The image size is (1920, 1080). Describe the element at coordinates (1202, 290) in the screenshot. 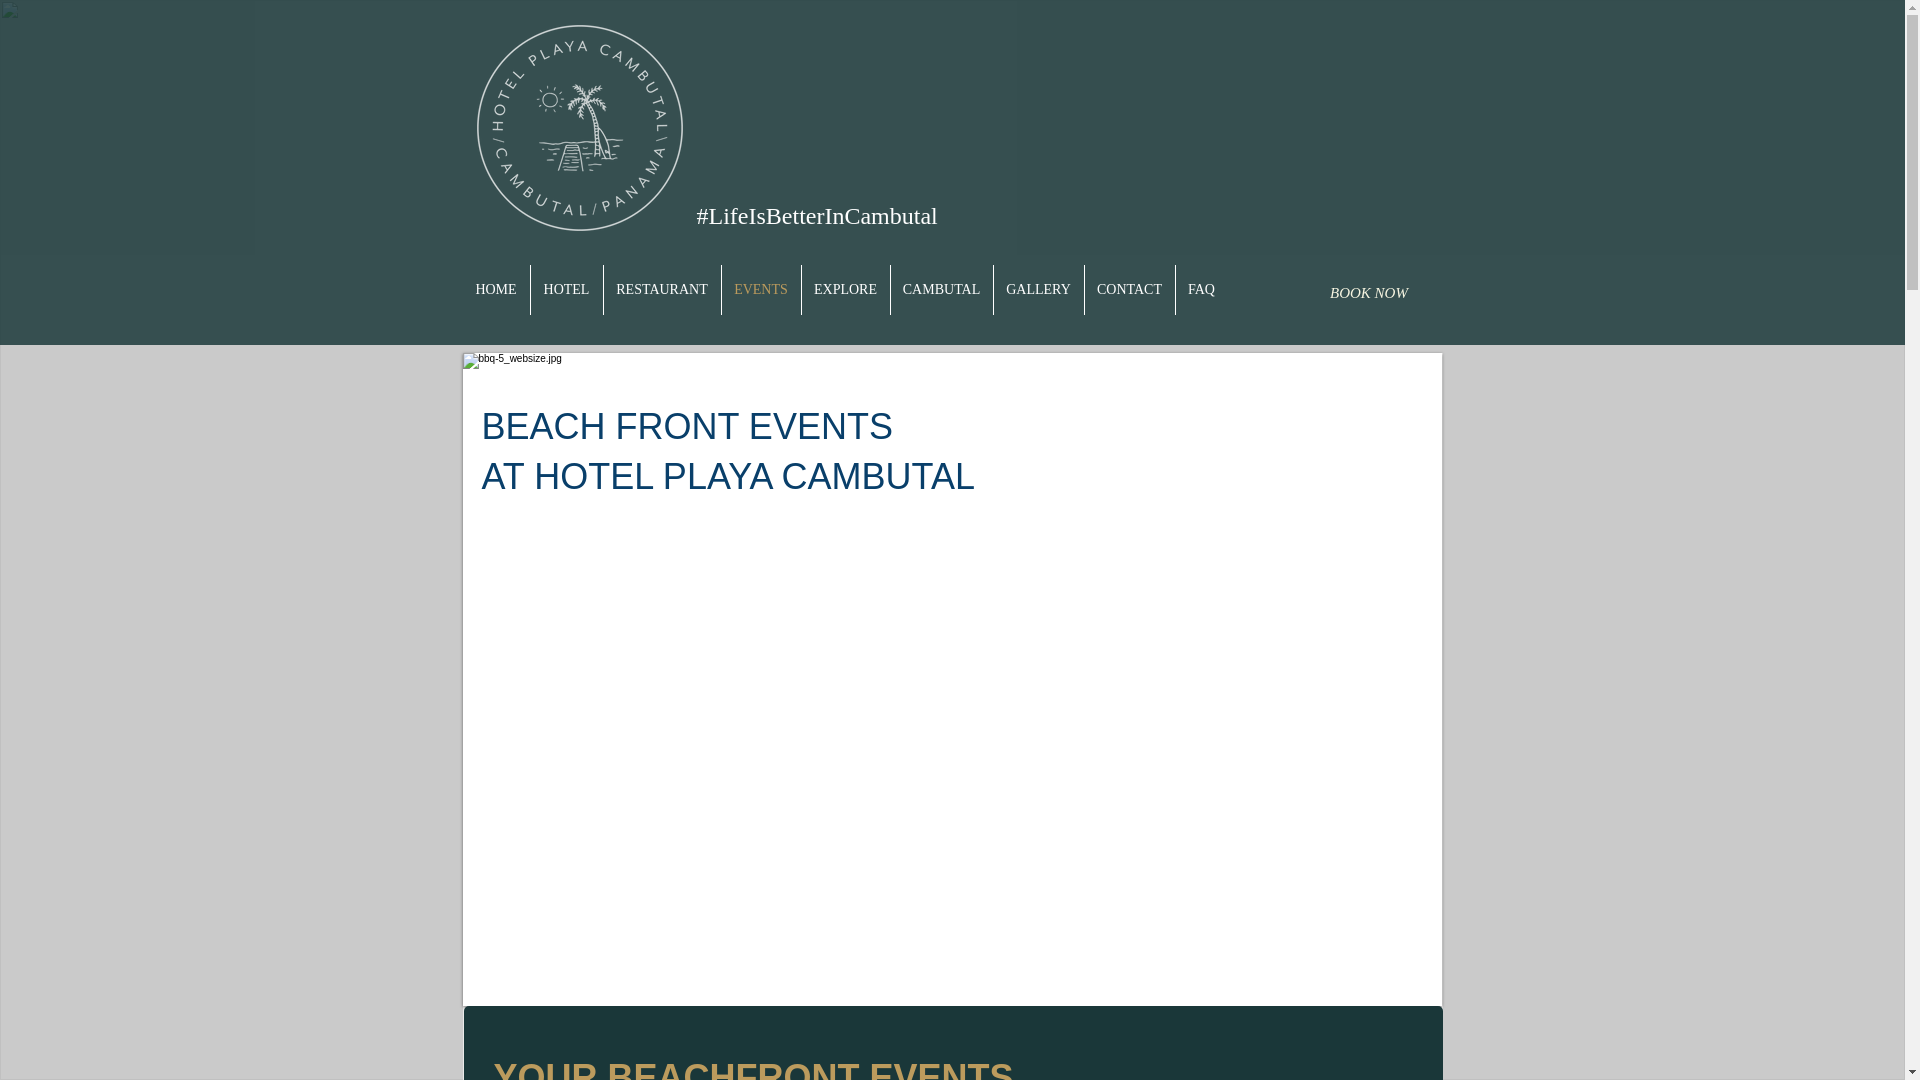

I see `FAQ` at that location.